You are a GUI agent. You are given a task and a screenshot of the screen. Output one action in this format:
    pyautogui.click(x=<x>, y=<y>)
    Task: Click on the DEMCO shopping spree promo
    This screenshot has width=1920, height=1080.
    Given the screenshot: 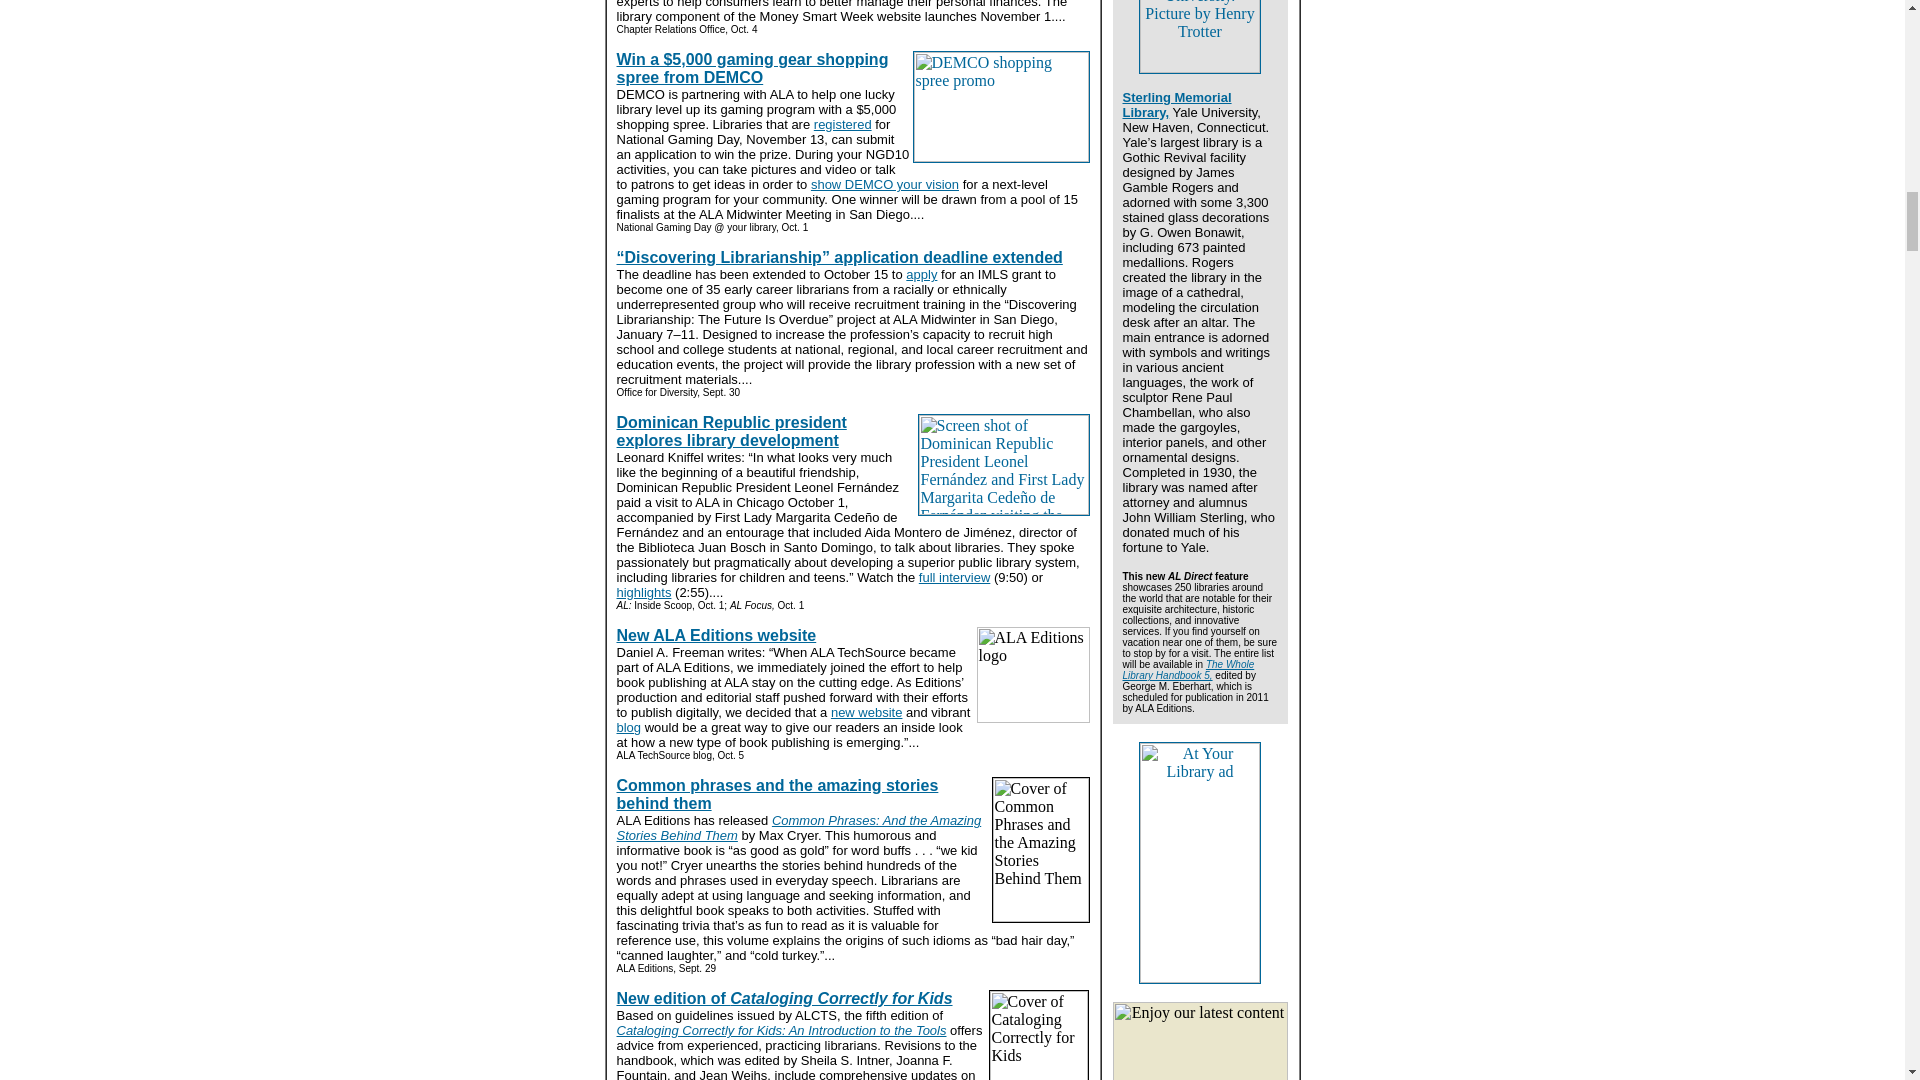 What is the action you would take?
    pyautogui.click(x=1000, y=106)
    